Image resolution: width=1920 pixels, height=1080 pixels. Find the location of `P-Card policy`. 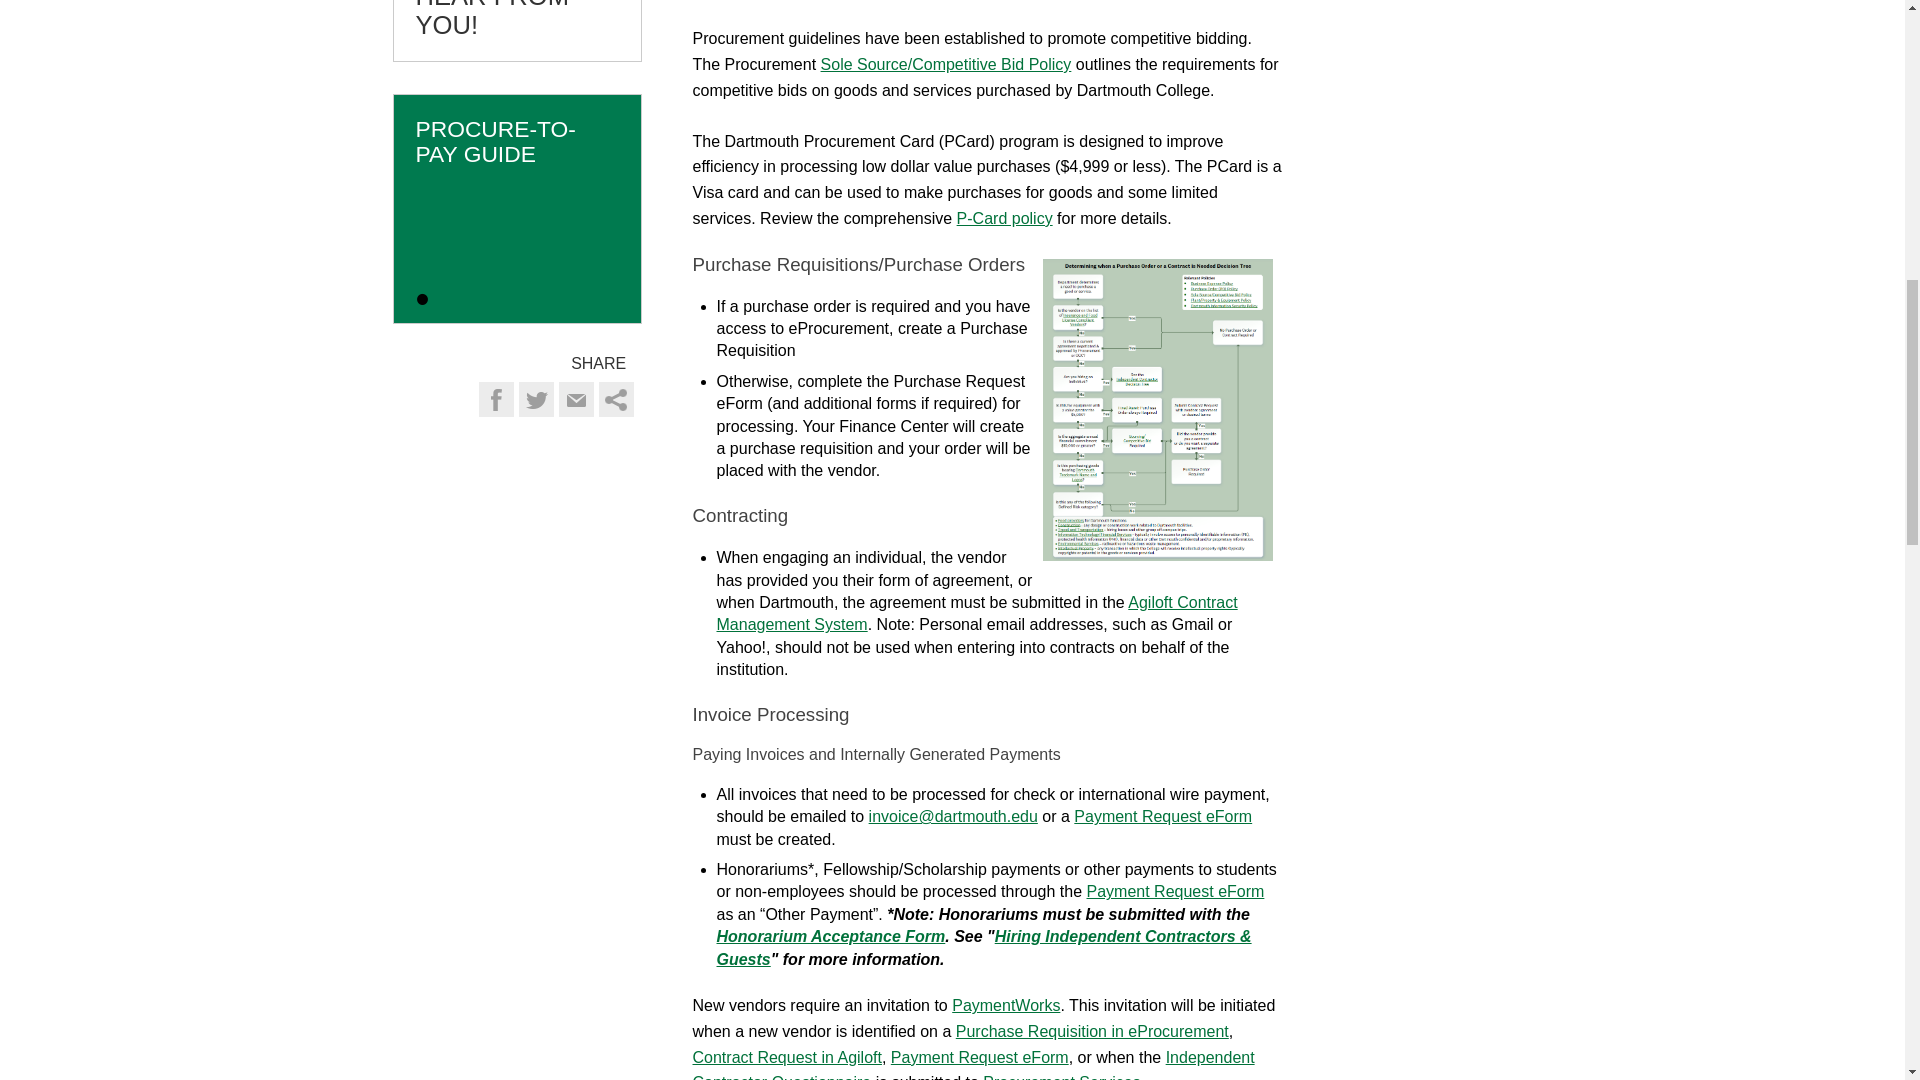

P-Card policy is located at coordinates (1004, 218).